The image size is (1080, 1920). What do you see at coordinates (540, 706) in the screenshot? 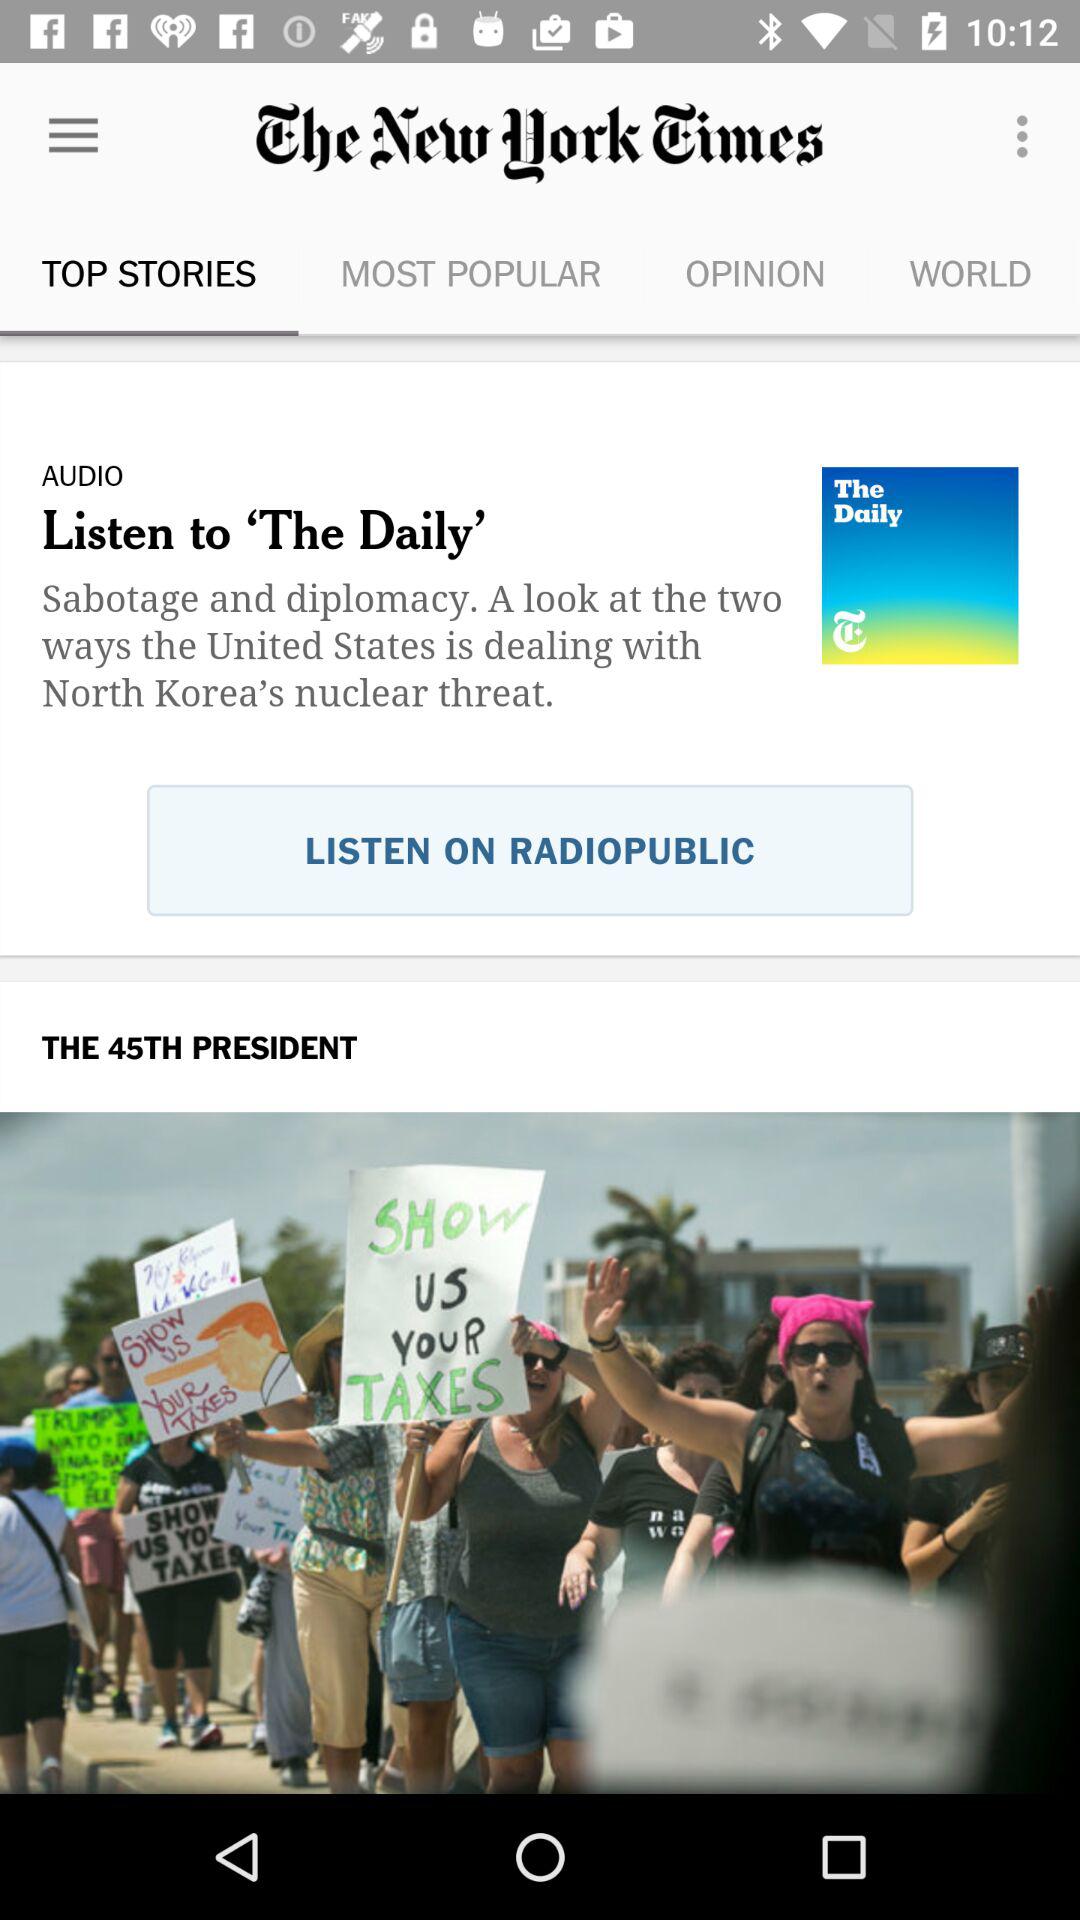
I see `open audio` at bounding box center [540, 706].